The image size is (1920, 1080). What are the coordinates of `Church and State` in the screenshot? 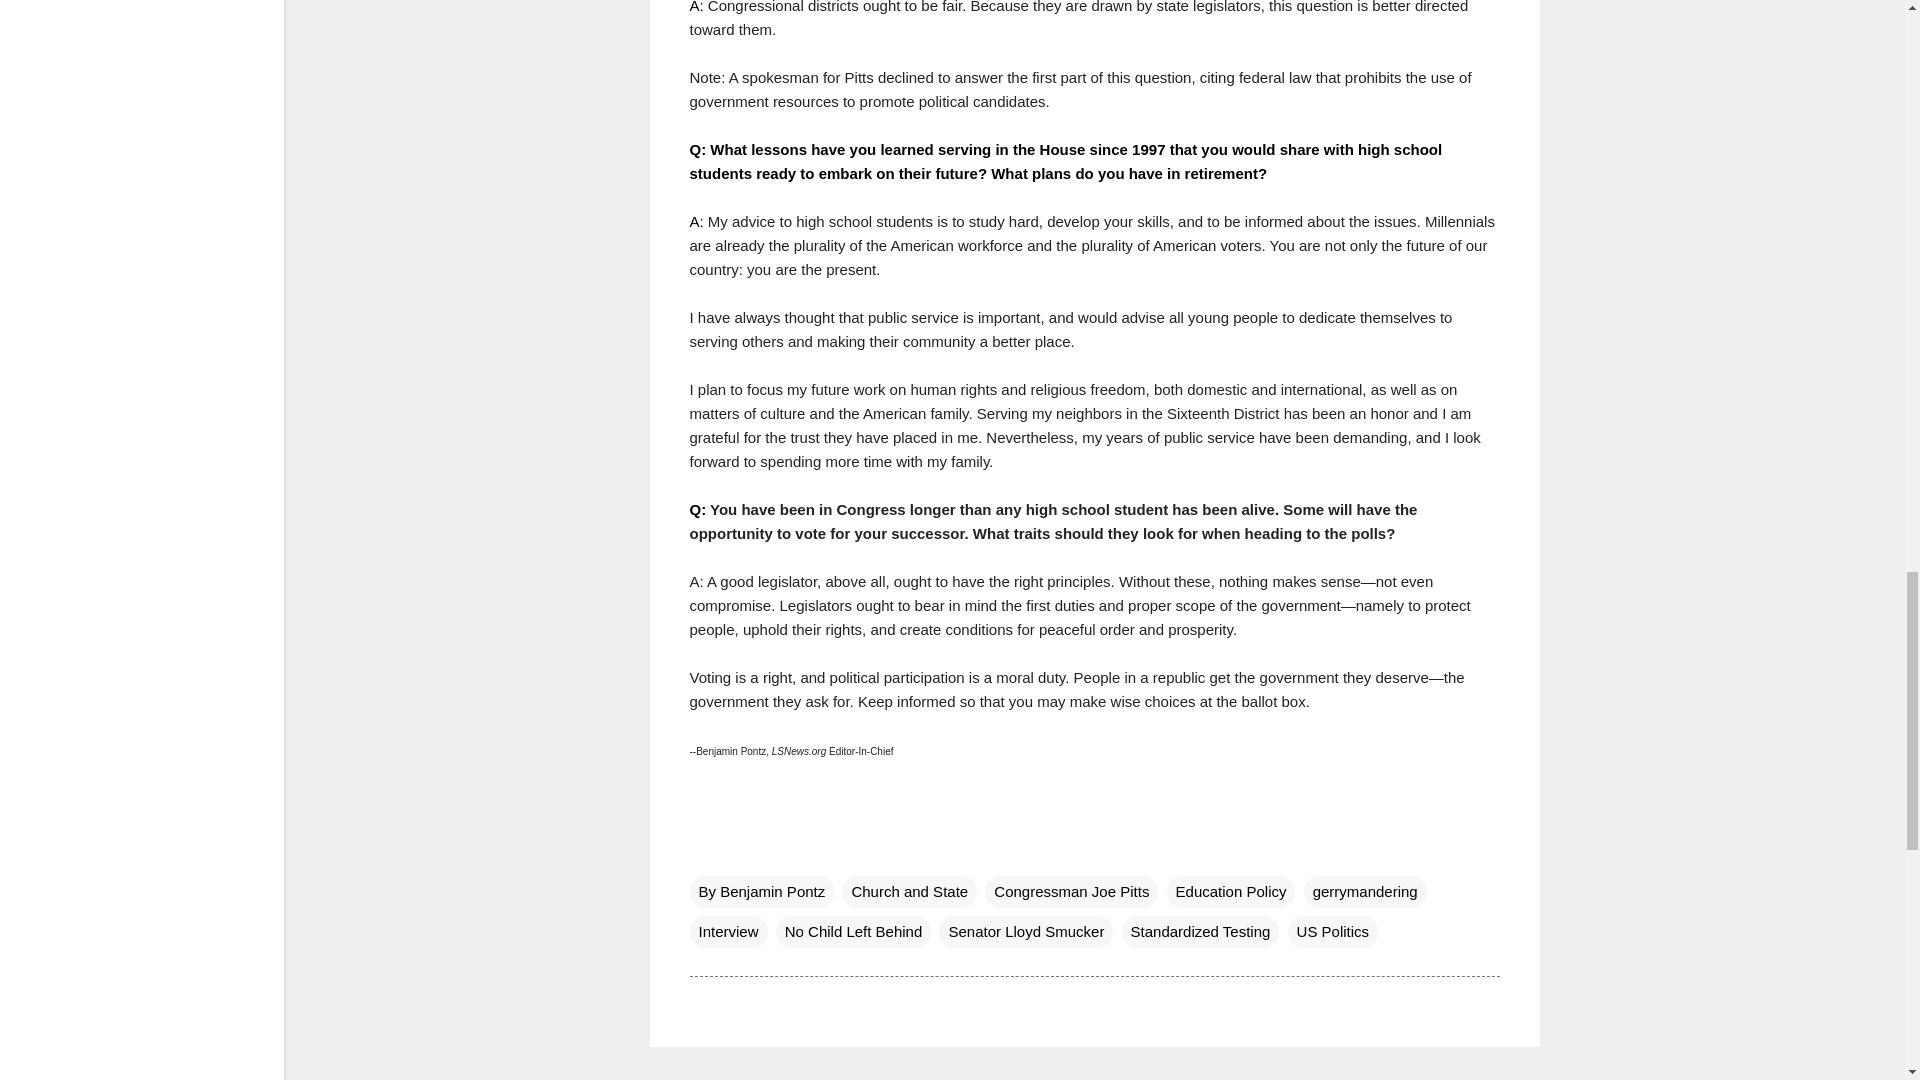 It's located at (910, 892).